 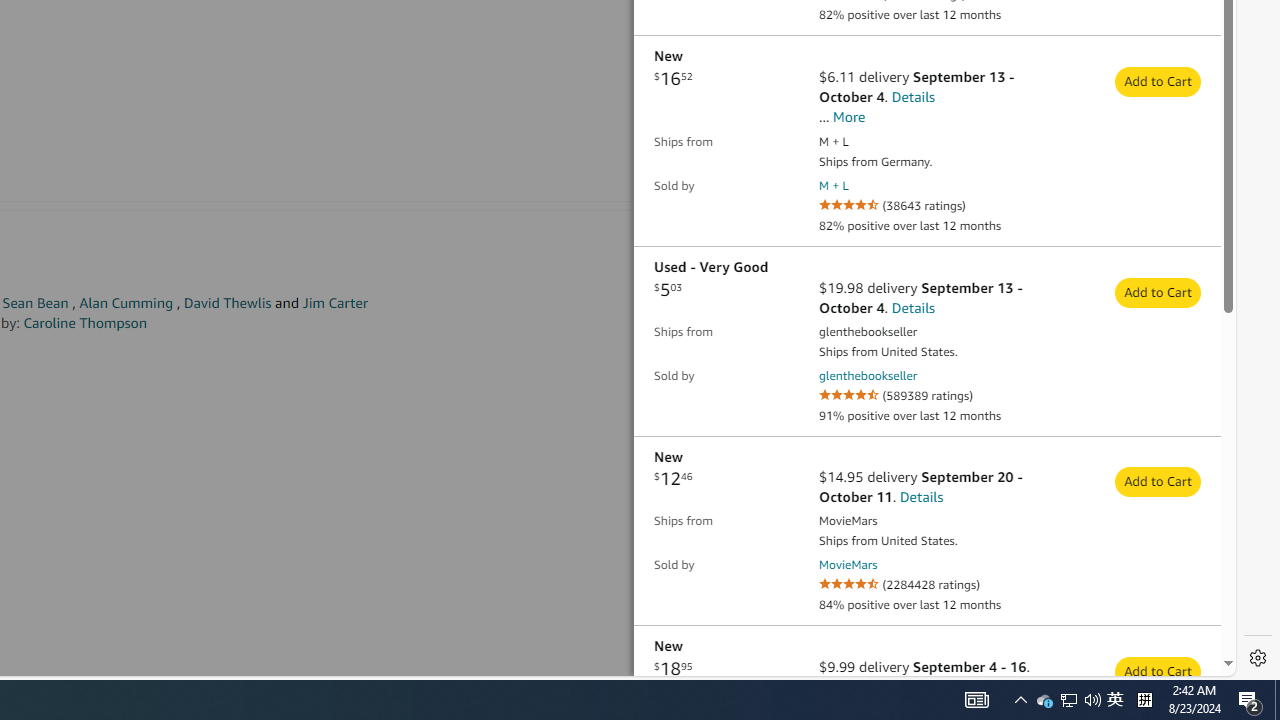 I want to click on David Thewlis, so click(x=227, y=303).